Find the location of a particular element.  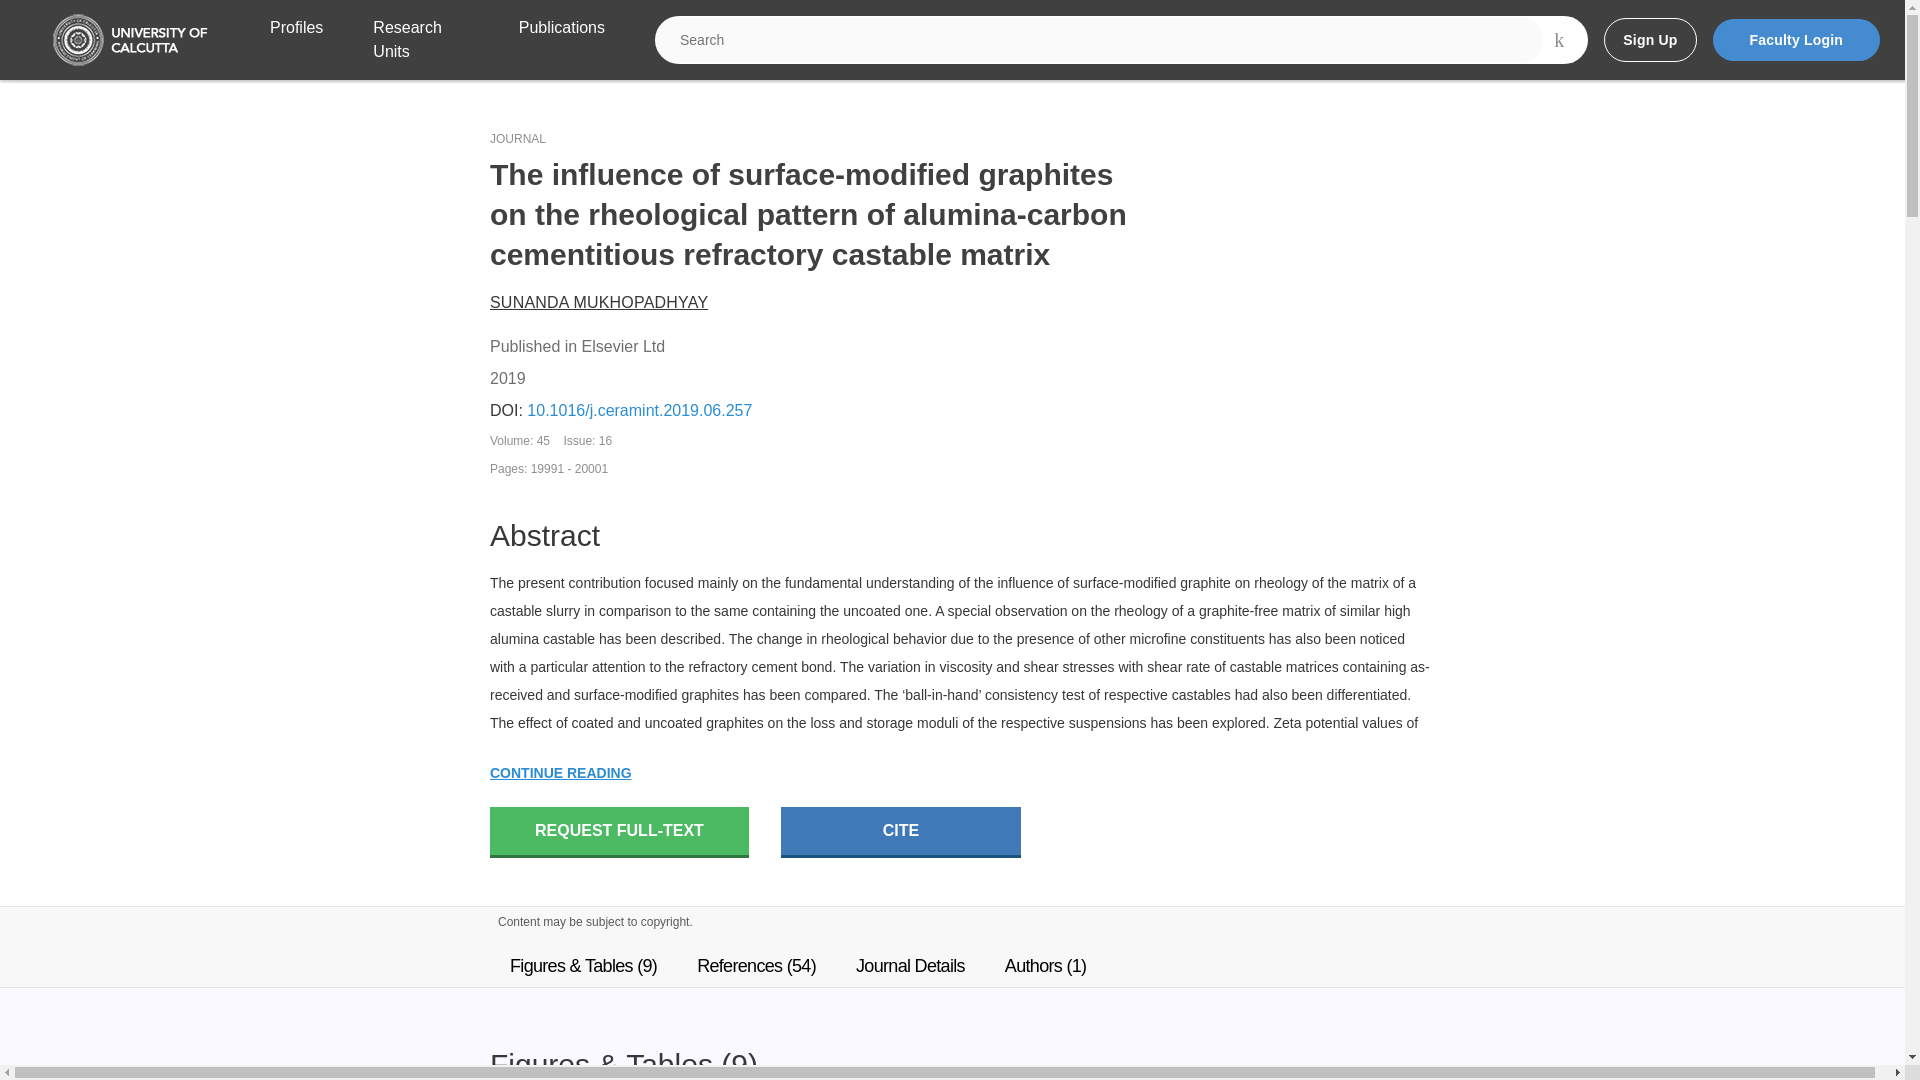

Research Units is located at coordinates (420, 40).